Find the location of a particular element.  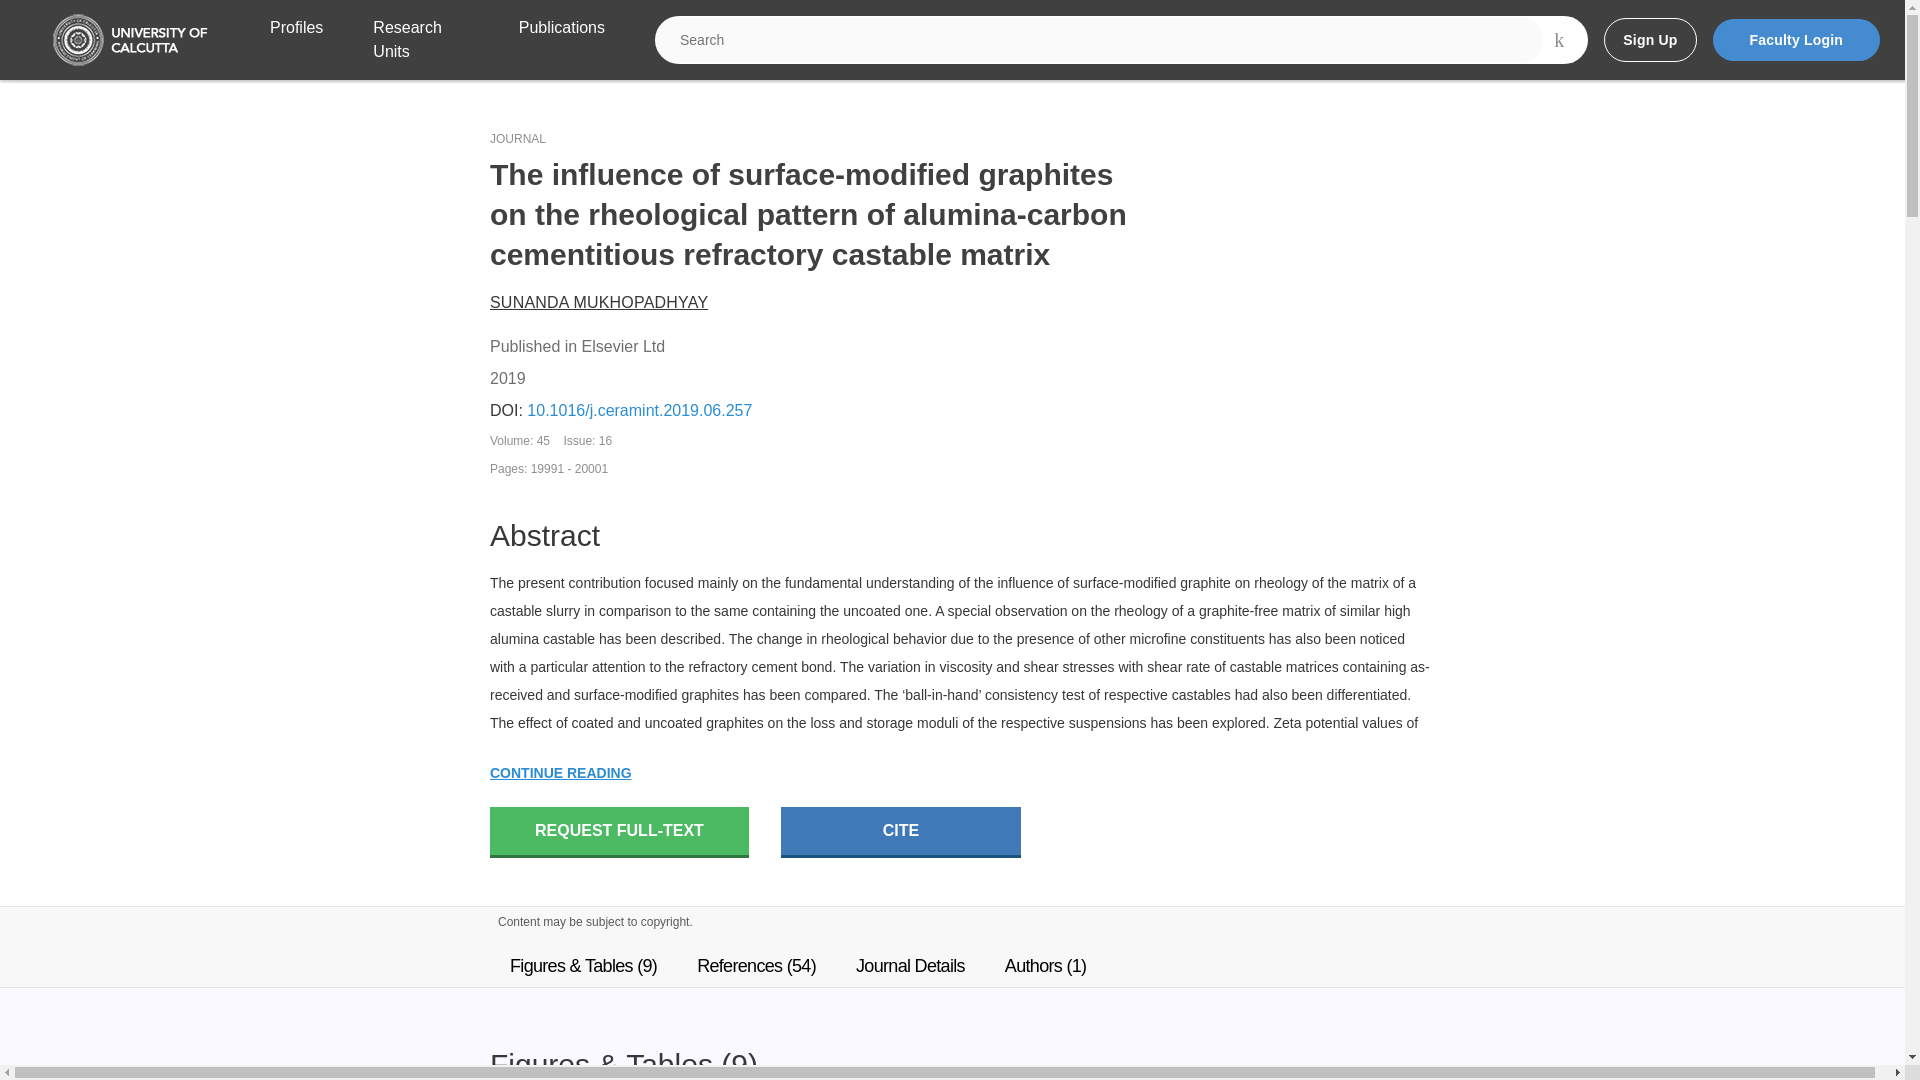

Research Units is located at coordinates (420, 40).